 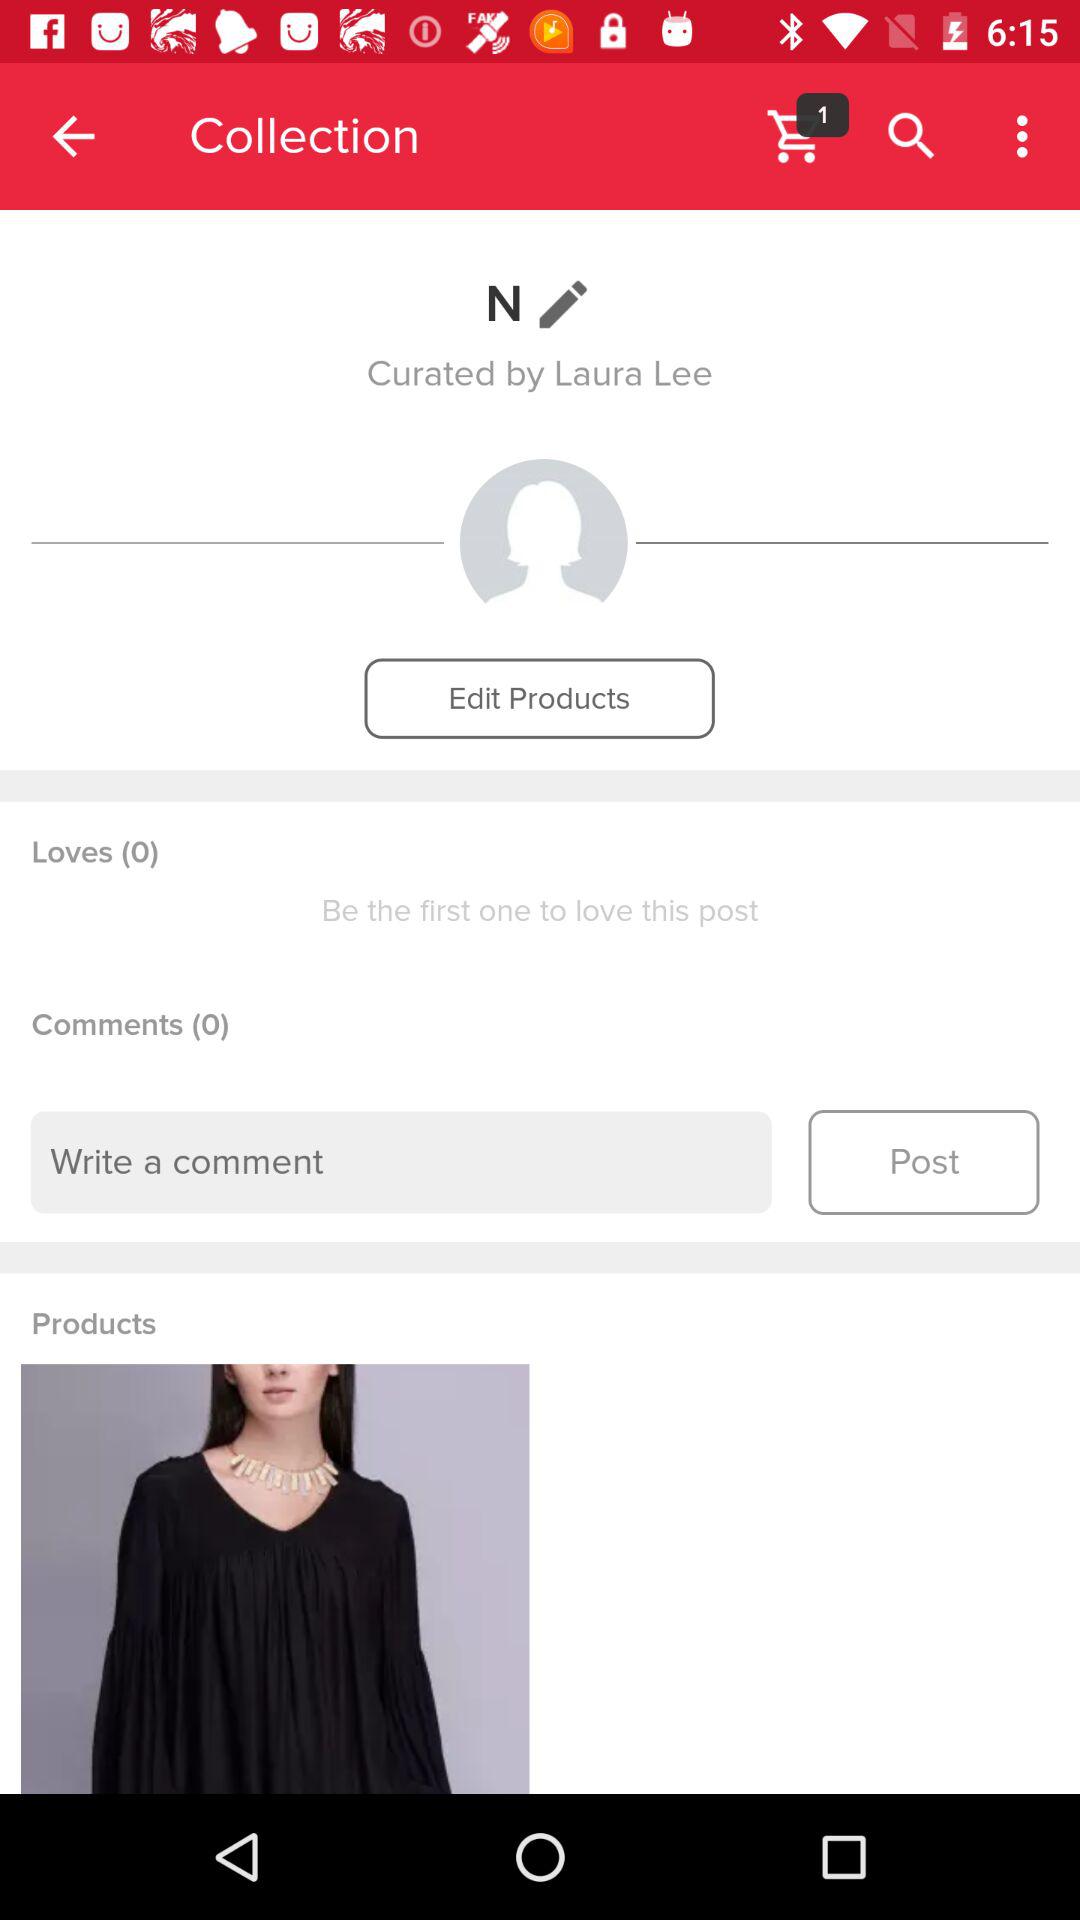 What do you see at coordinates (401, 1162) in the screenshot?
I see `comment text box` at bounding box center [401, 1162].